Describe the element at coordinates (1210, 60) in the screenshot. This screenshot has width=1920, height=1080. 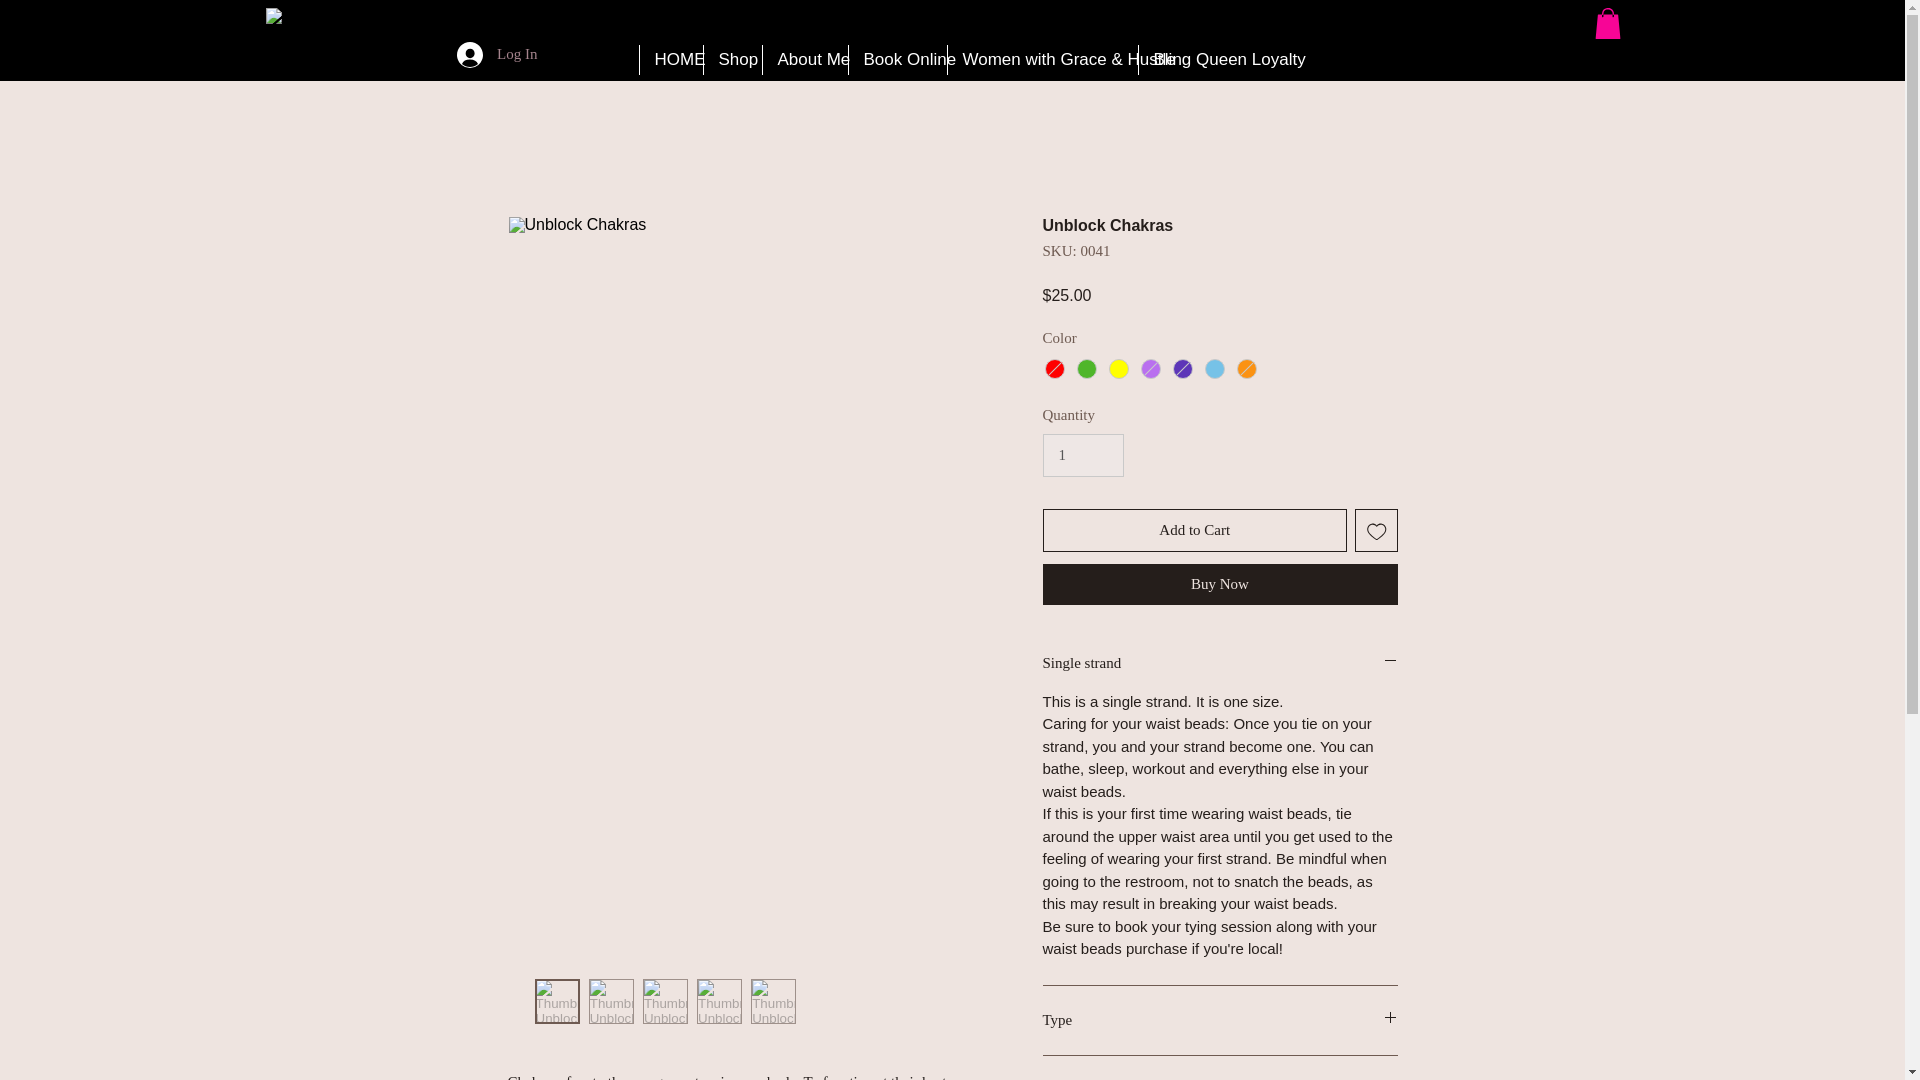
I see `Bling Queen Loyalty` at that location.